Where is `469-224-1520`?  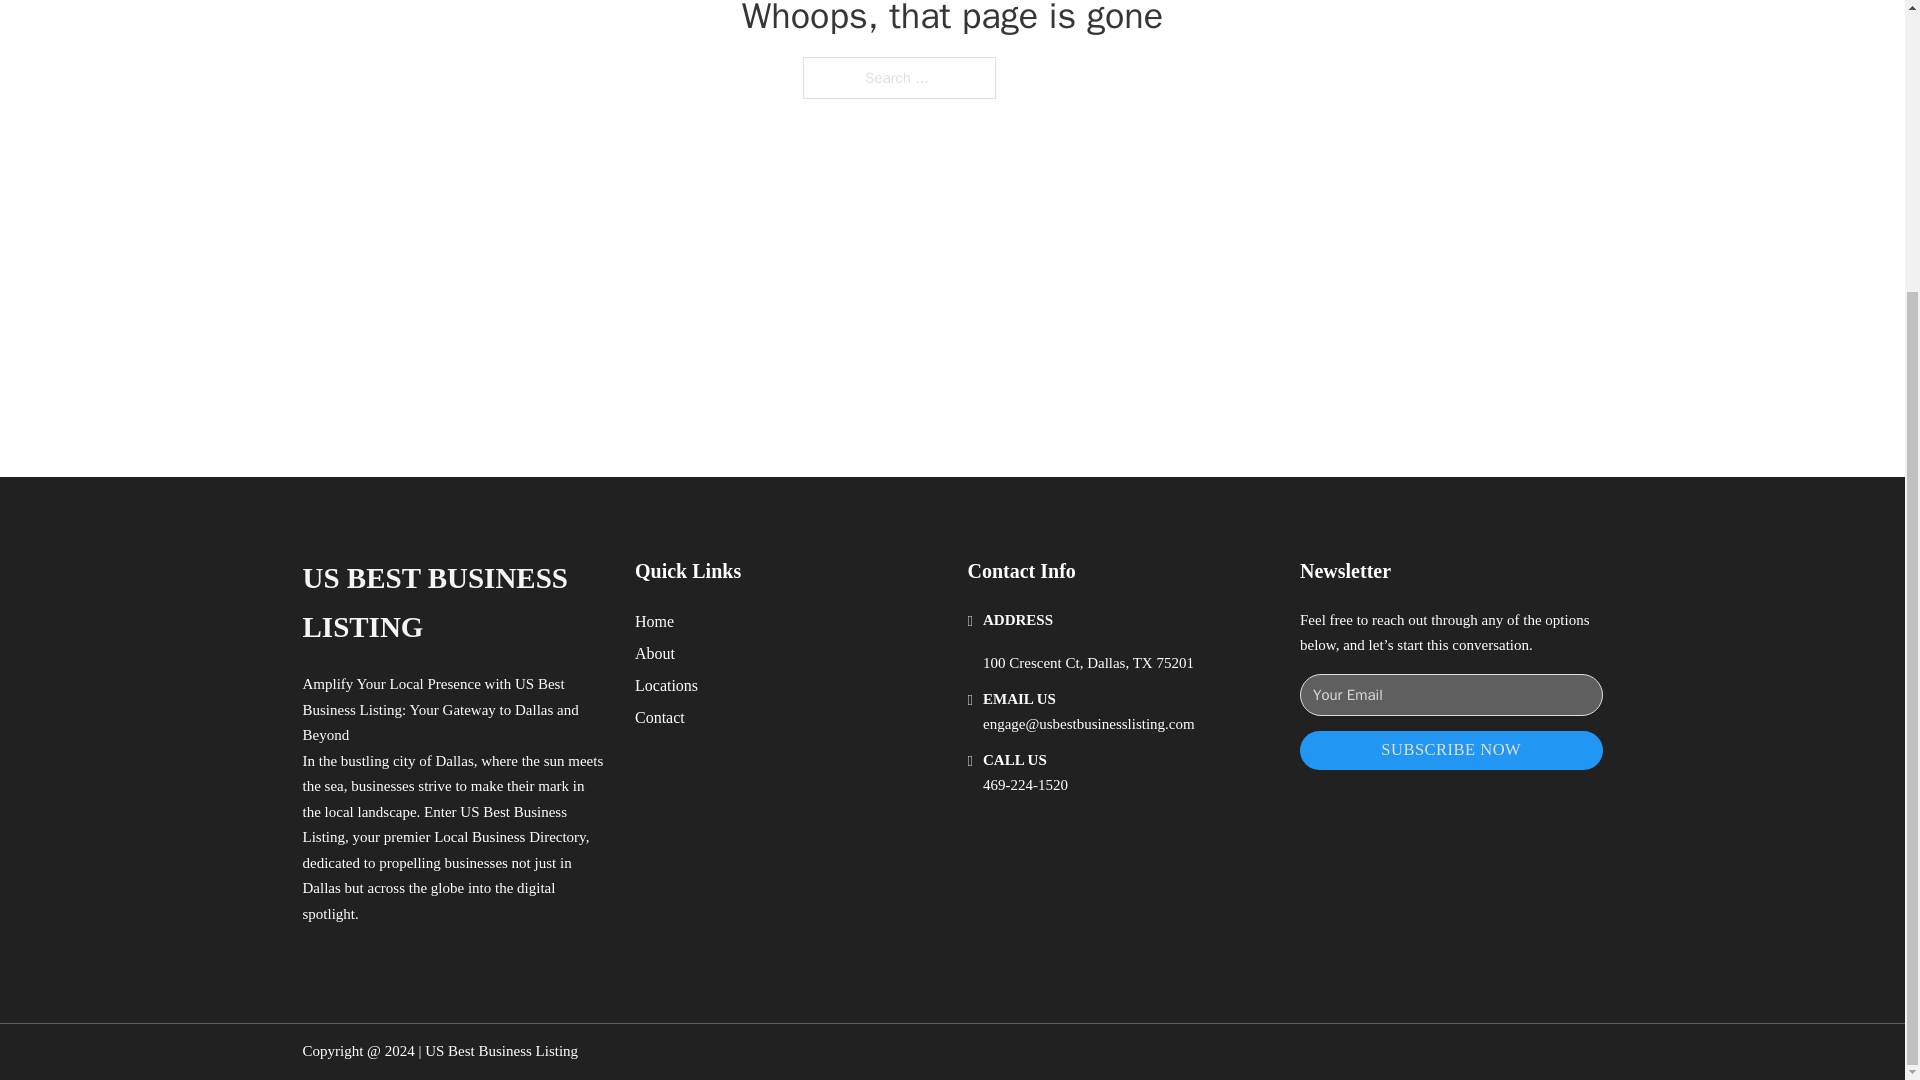
469-224-1520 is located at coordinates (1025, 784).